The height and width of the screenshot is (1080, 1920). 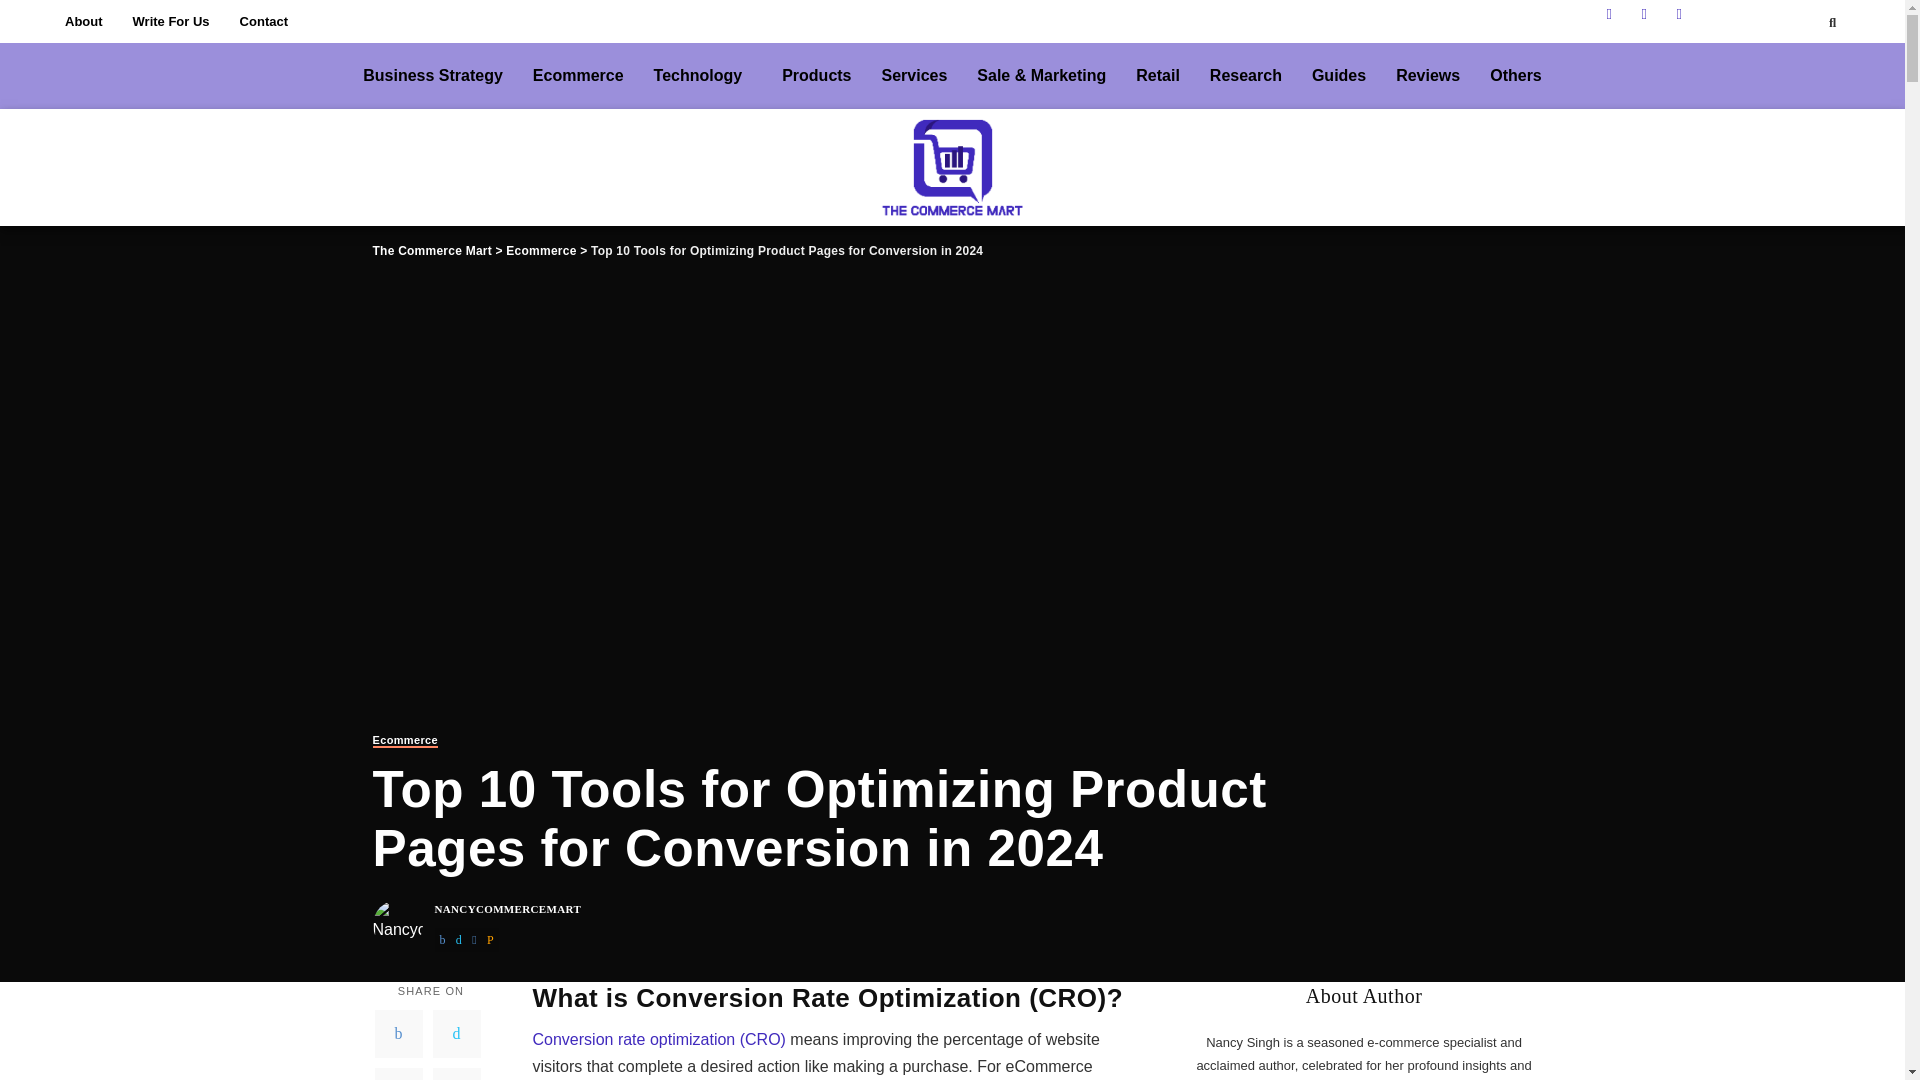 What do you see at coordinates (432, 251) in the screenshot?
I see `Go to The Commerce Mart.` at bounding box center [432, 251].